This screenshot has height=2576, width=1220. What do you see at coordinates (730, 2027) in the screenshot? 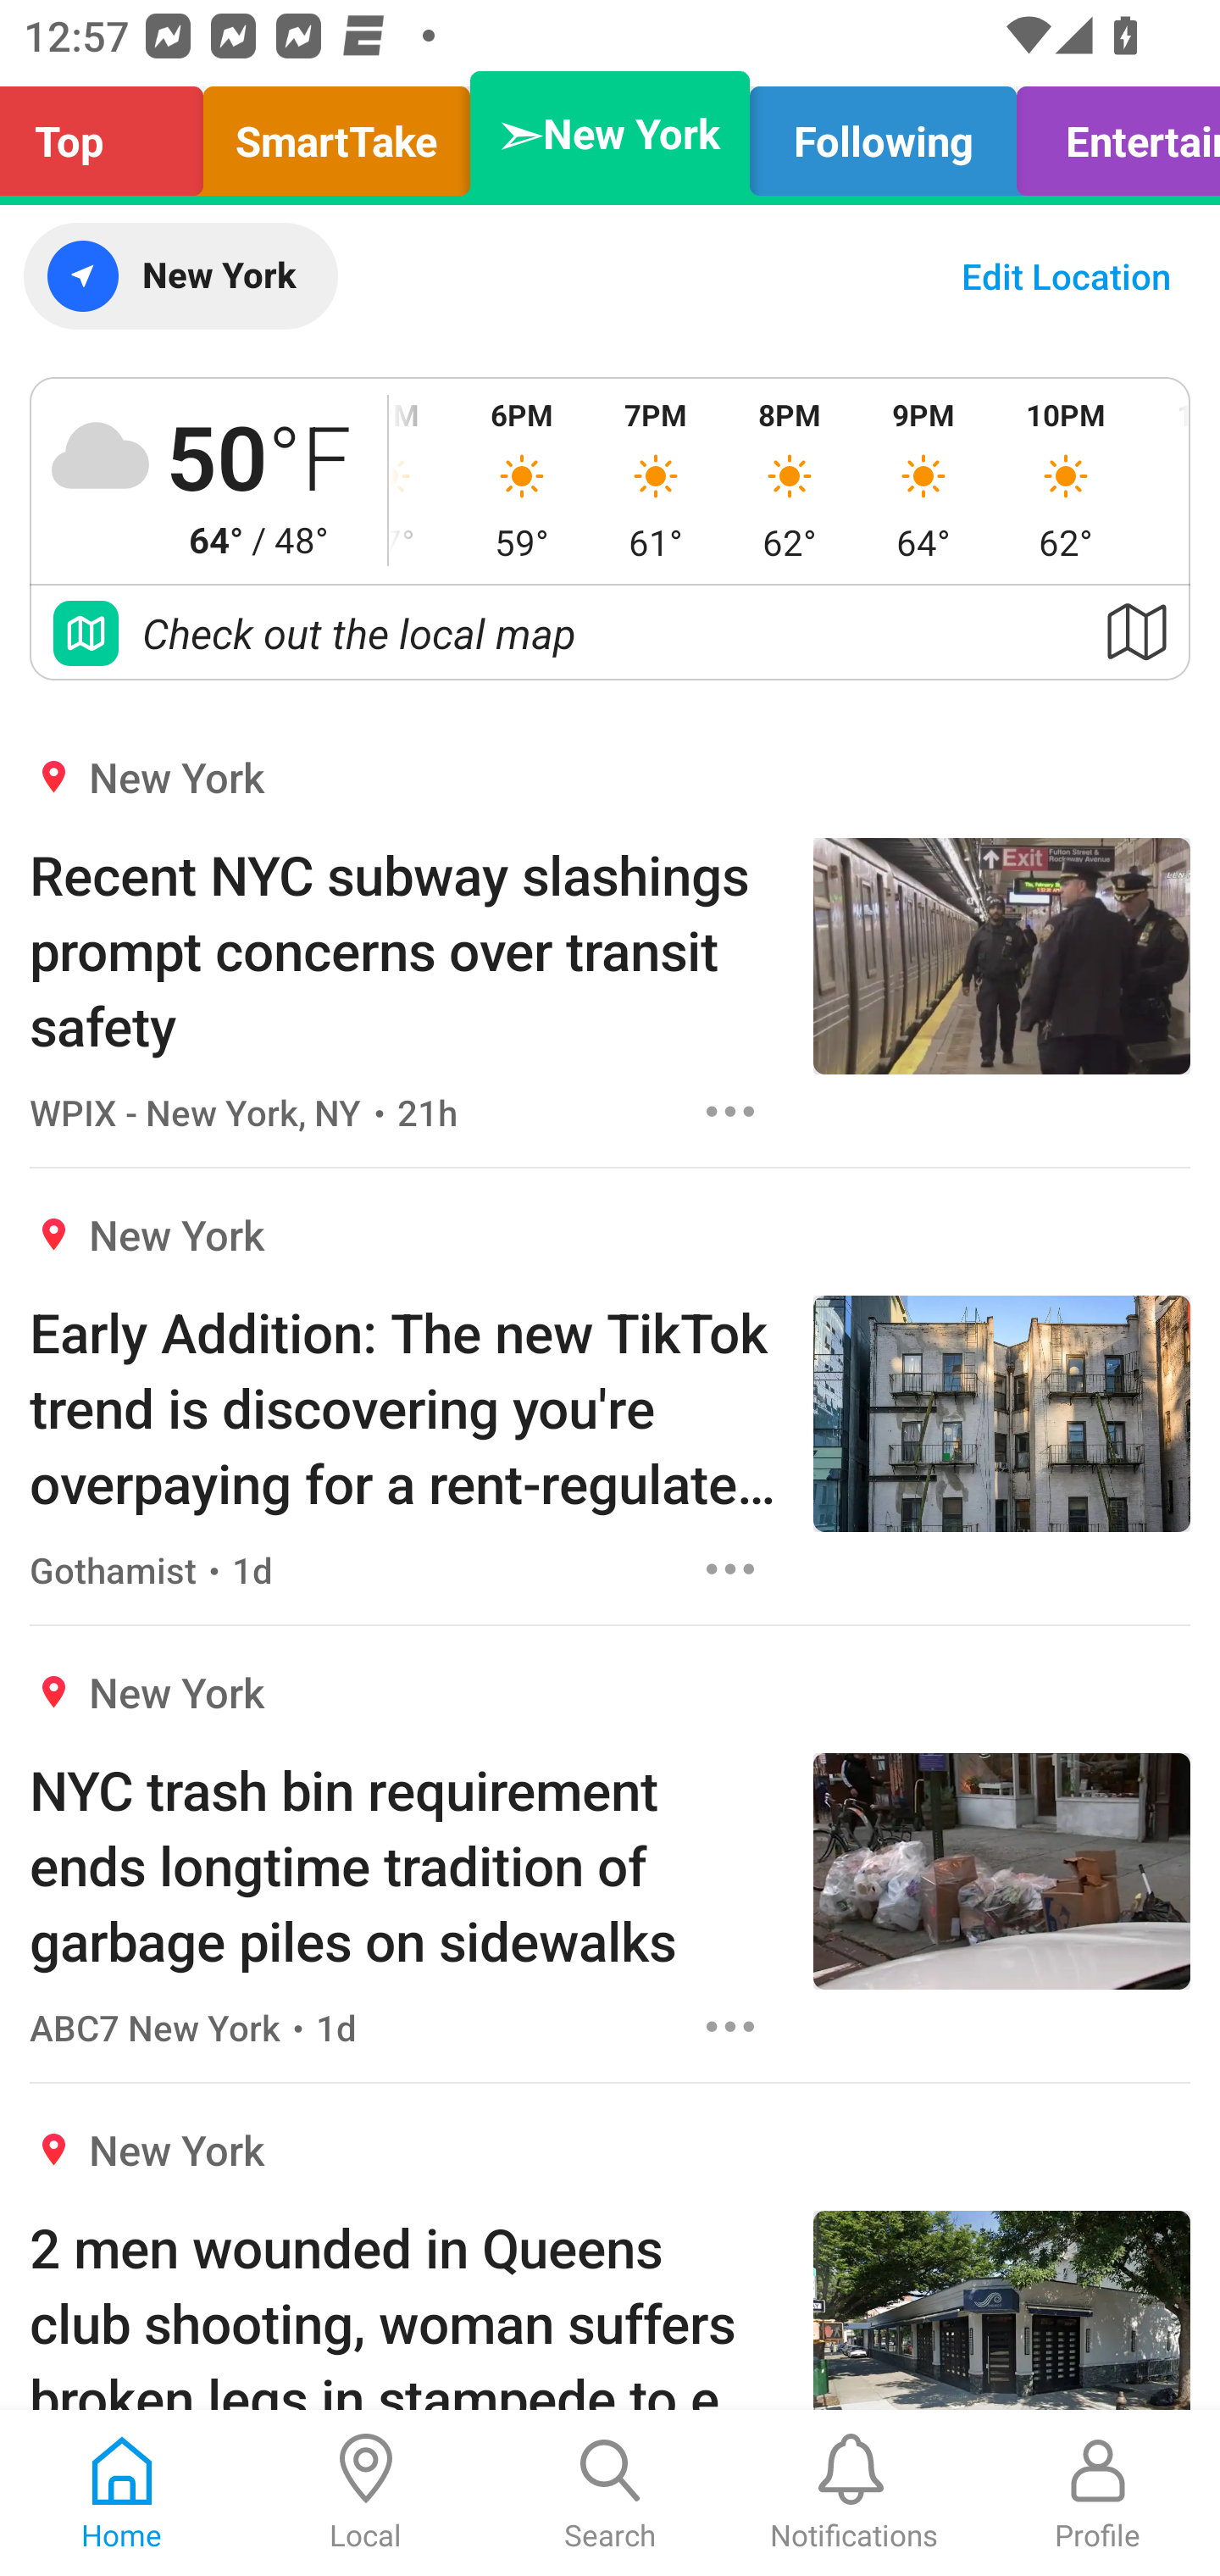
I see `Options` at bounding box center [730, 2027].